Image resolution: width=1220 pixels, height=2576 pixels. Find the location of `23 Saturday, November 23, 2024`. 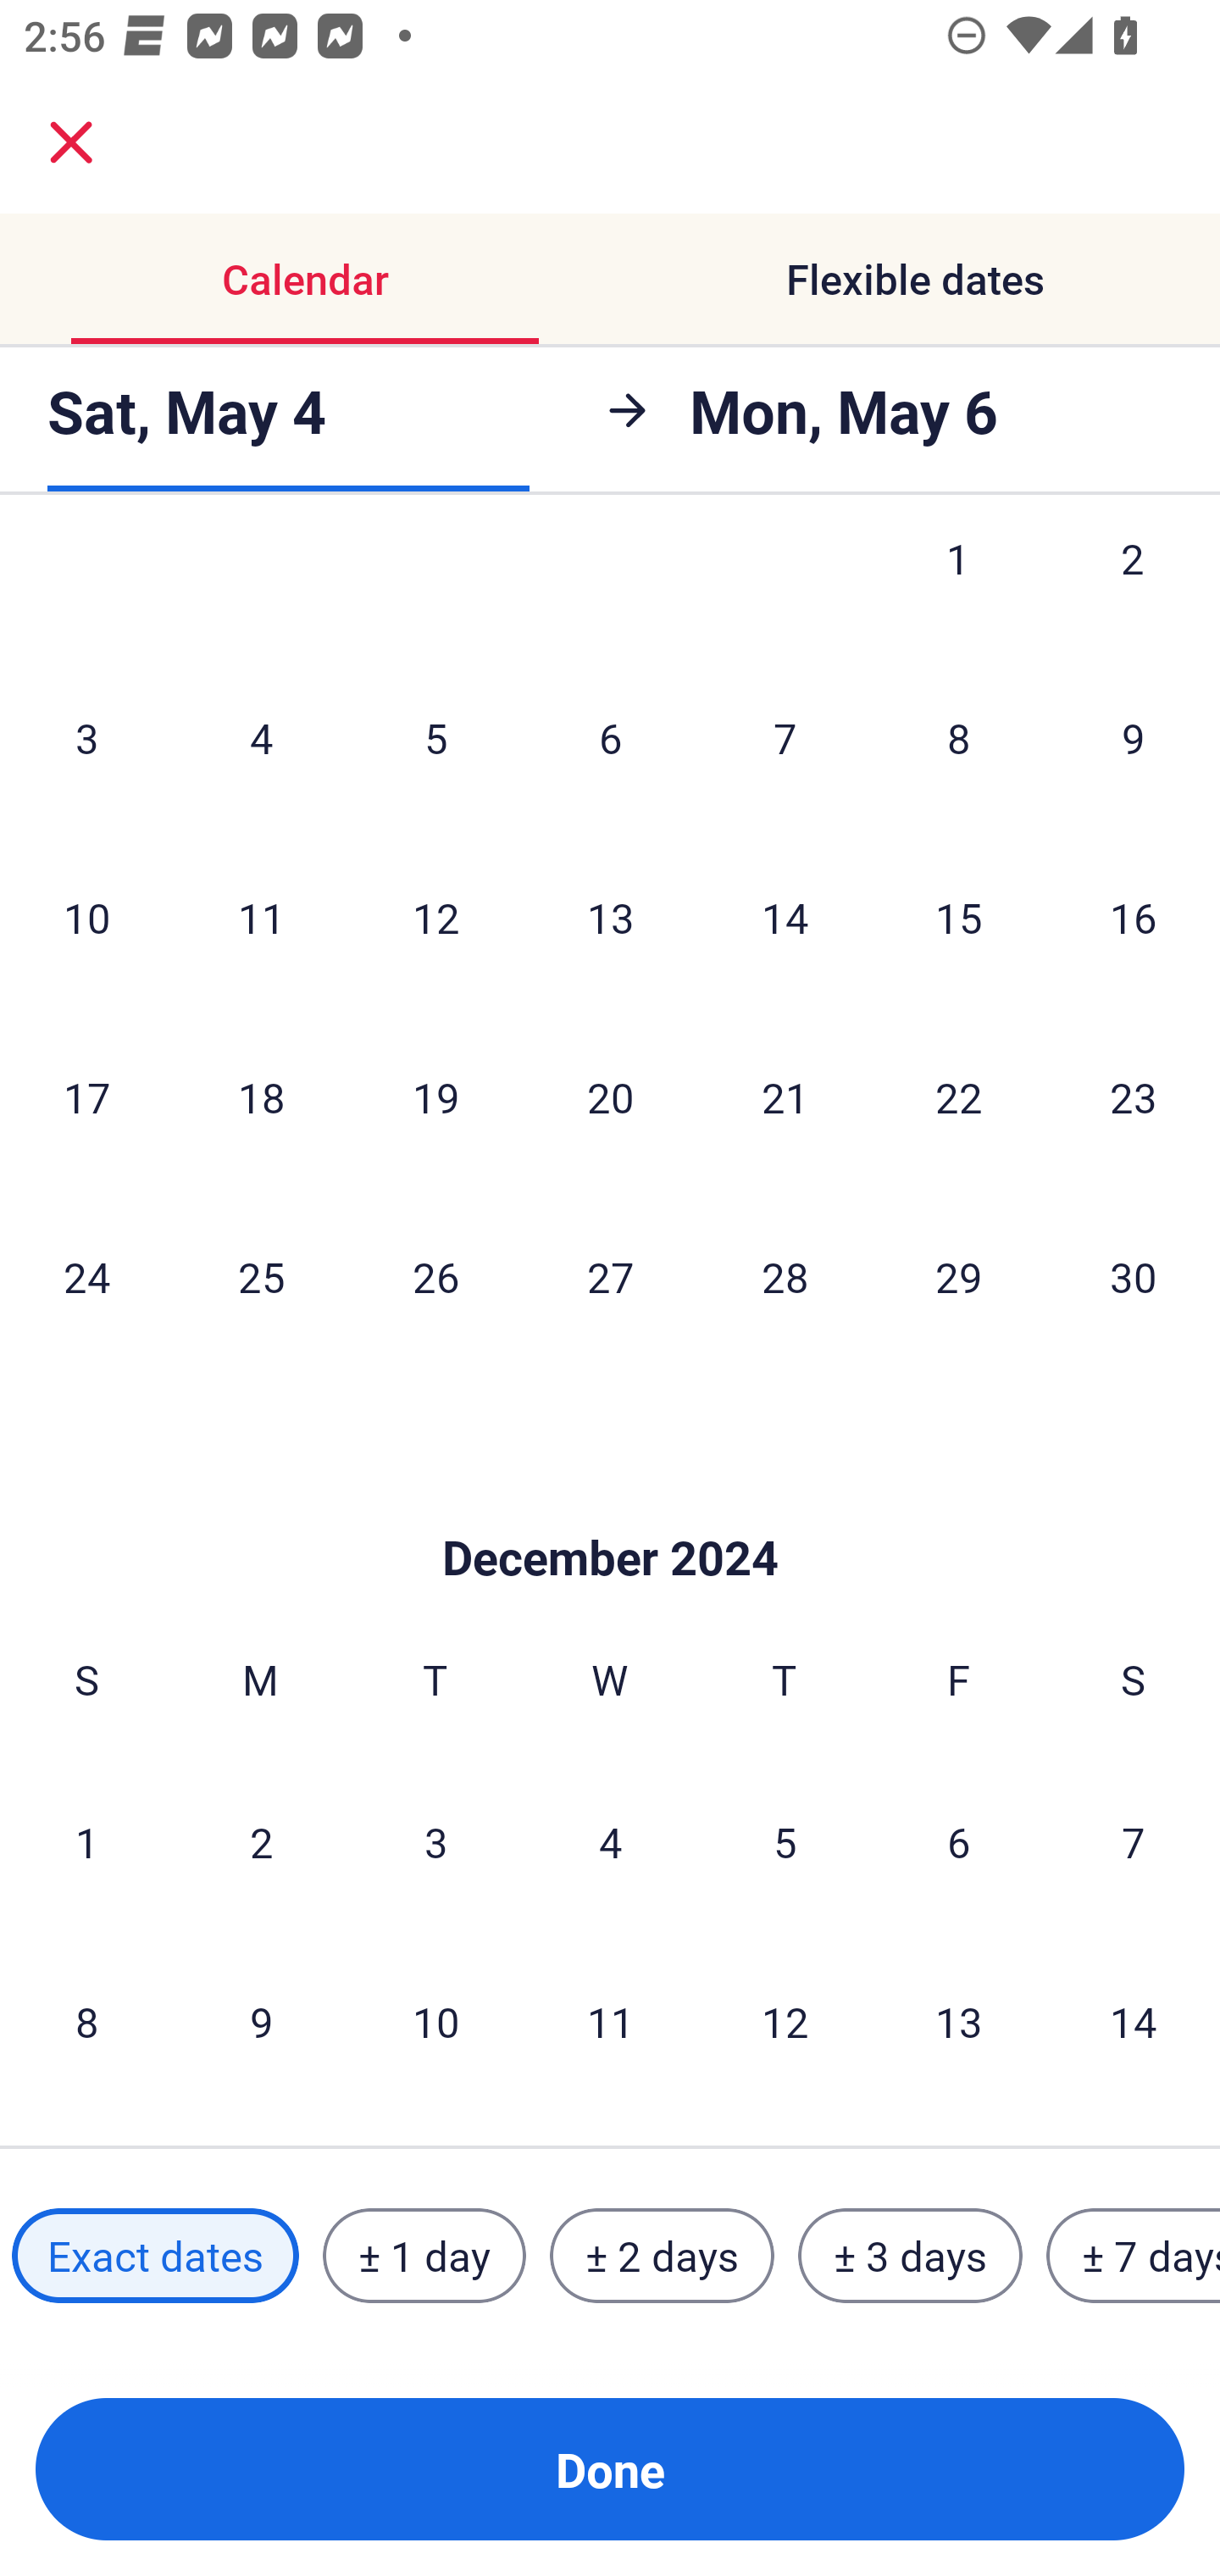

23 Saturday, November 23, 2024 is located at coordinates (1134, 1096).